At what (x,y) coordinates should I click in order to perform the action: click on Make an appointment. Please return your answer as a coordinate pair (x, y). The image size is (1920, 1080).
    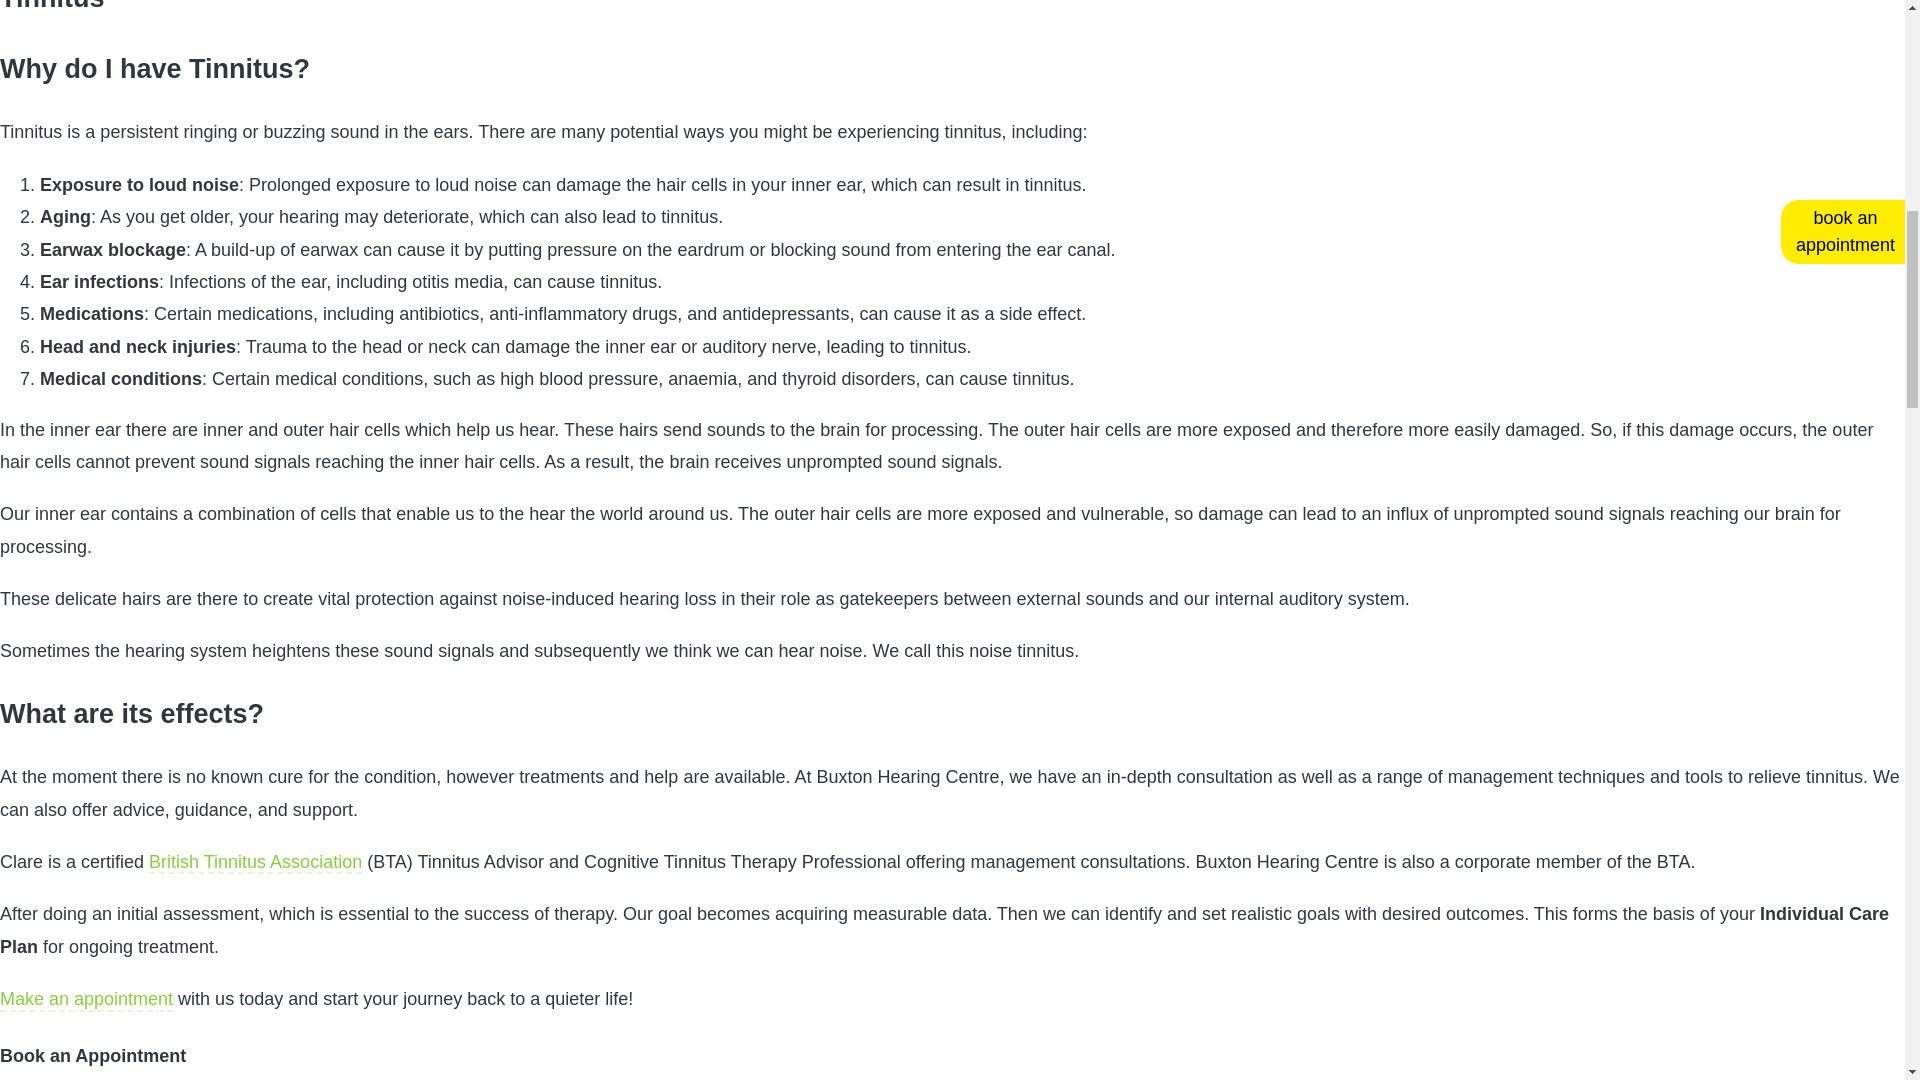
    Looking at the image, I should click on (86, 998).